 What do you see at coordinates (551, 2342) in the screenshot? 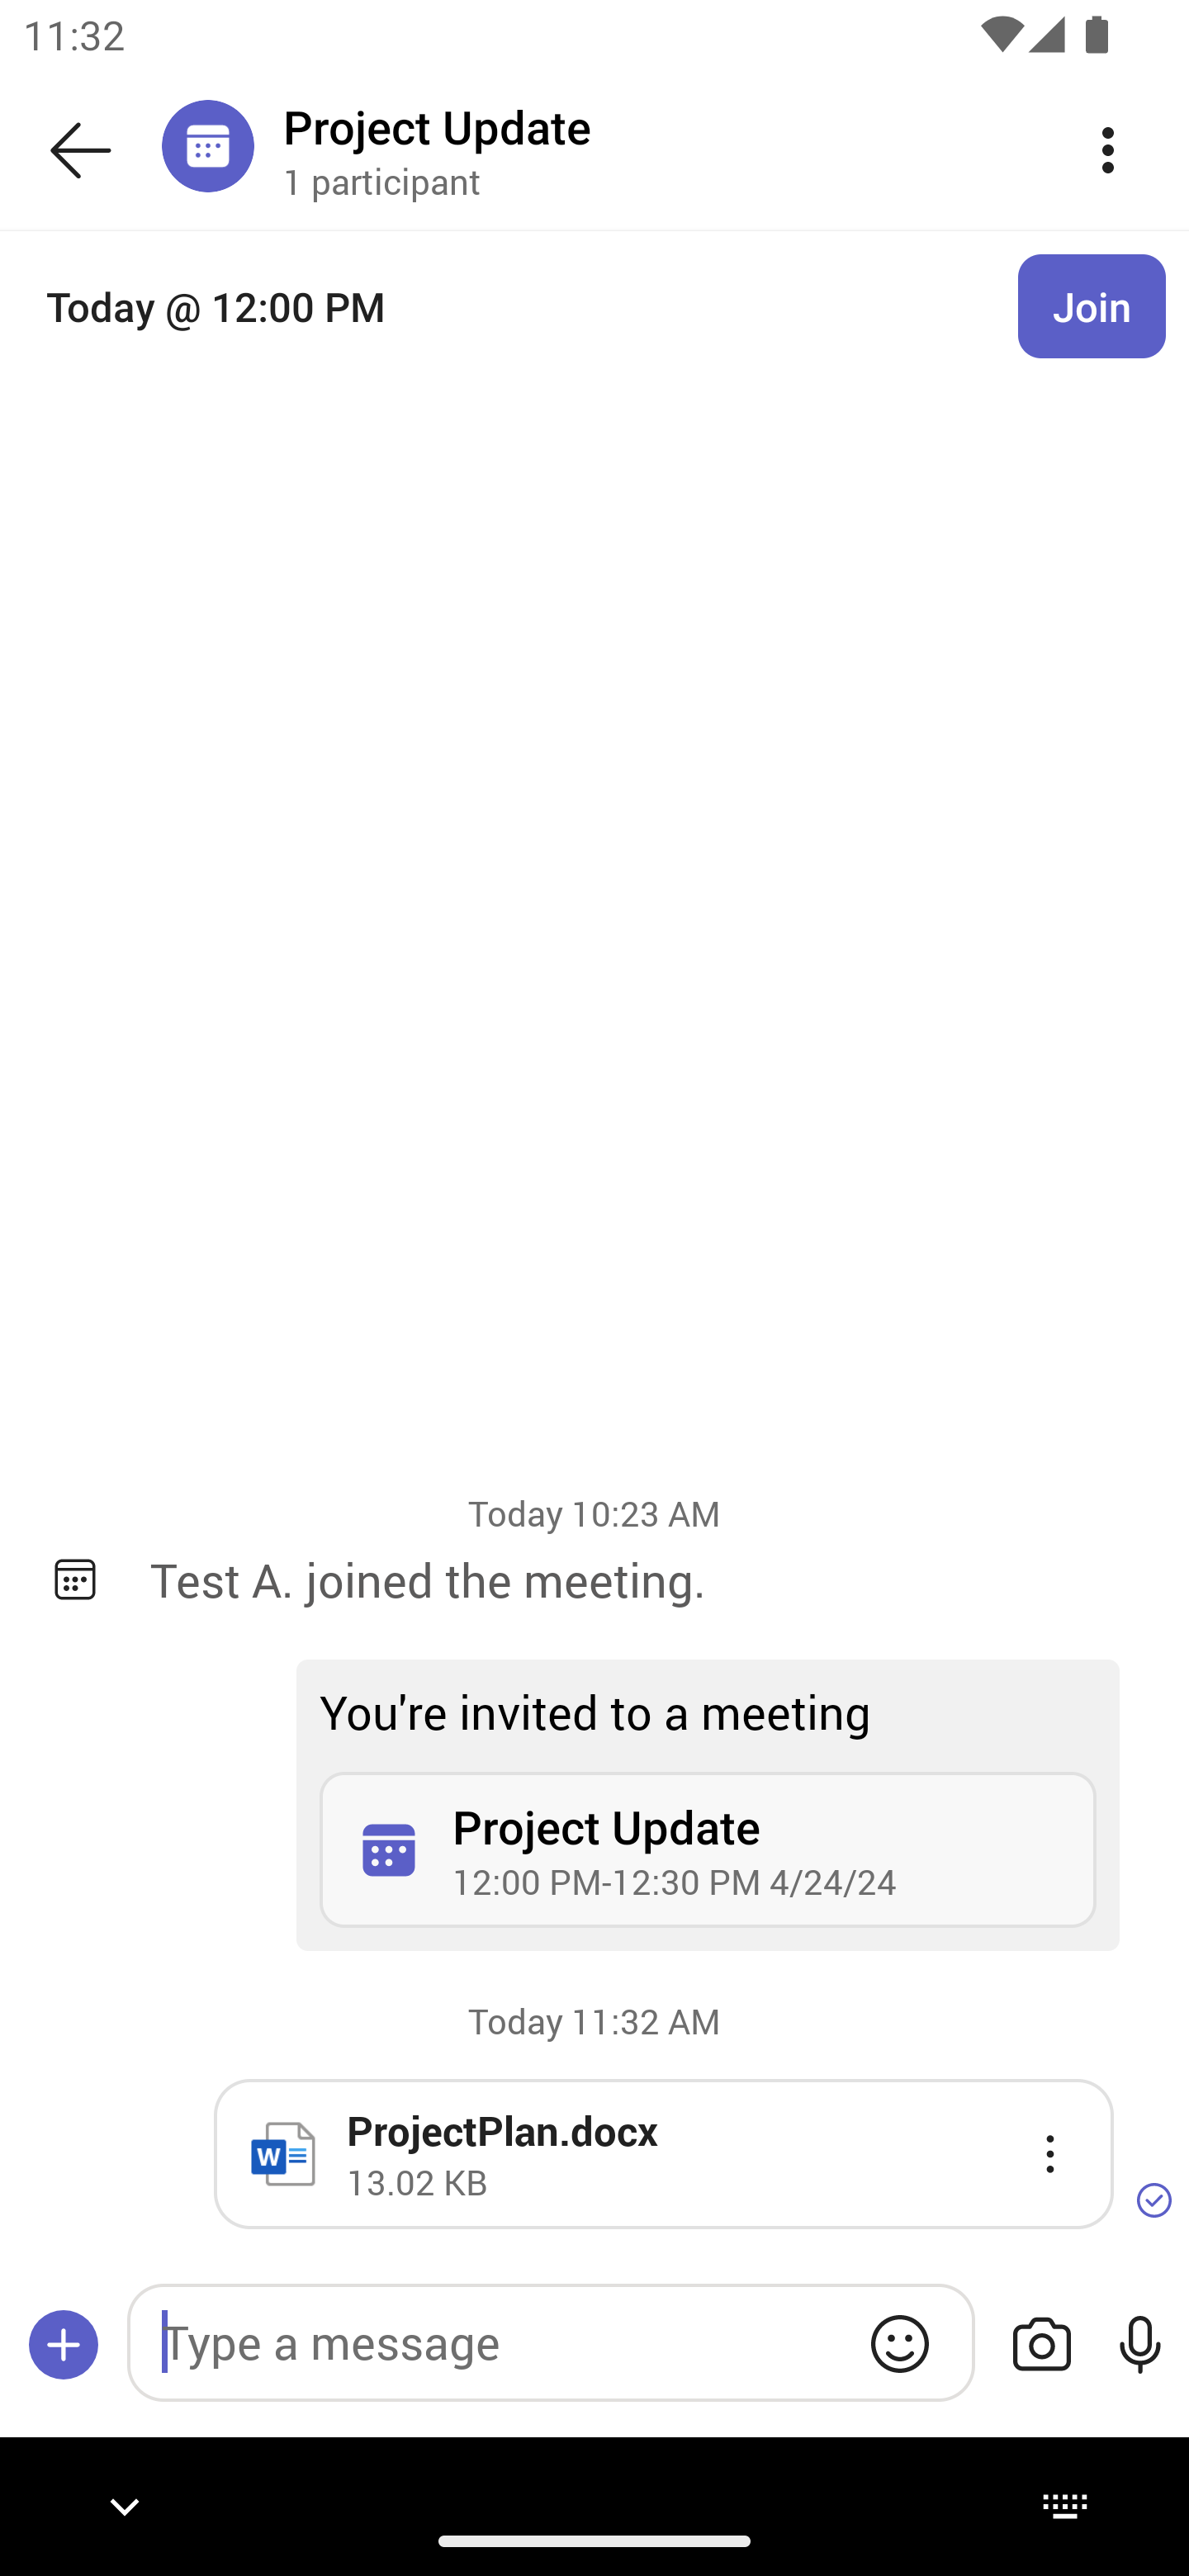
I see `Type a message` at bounding box center [551, 2342].